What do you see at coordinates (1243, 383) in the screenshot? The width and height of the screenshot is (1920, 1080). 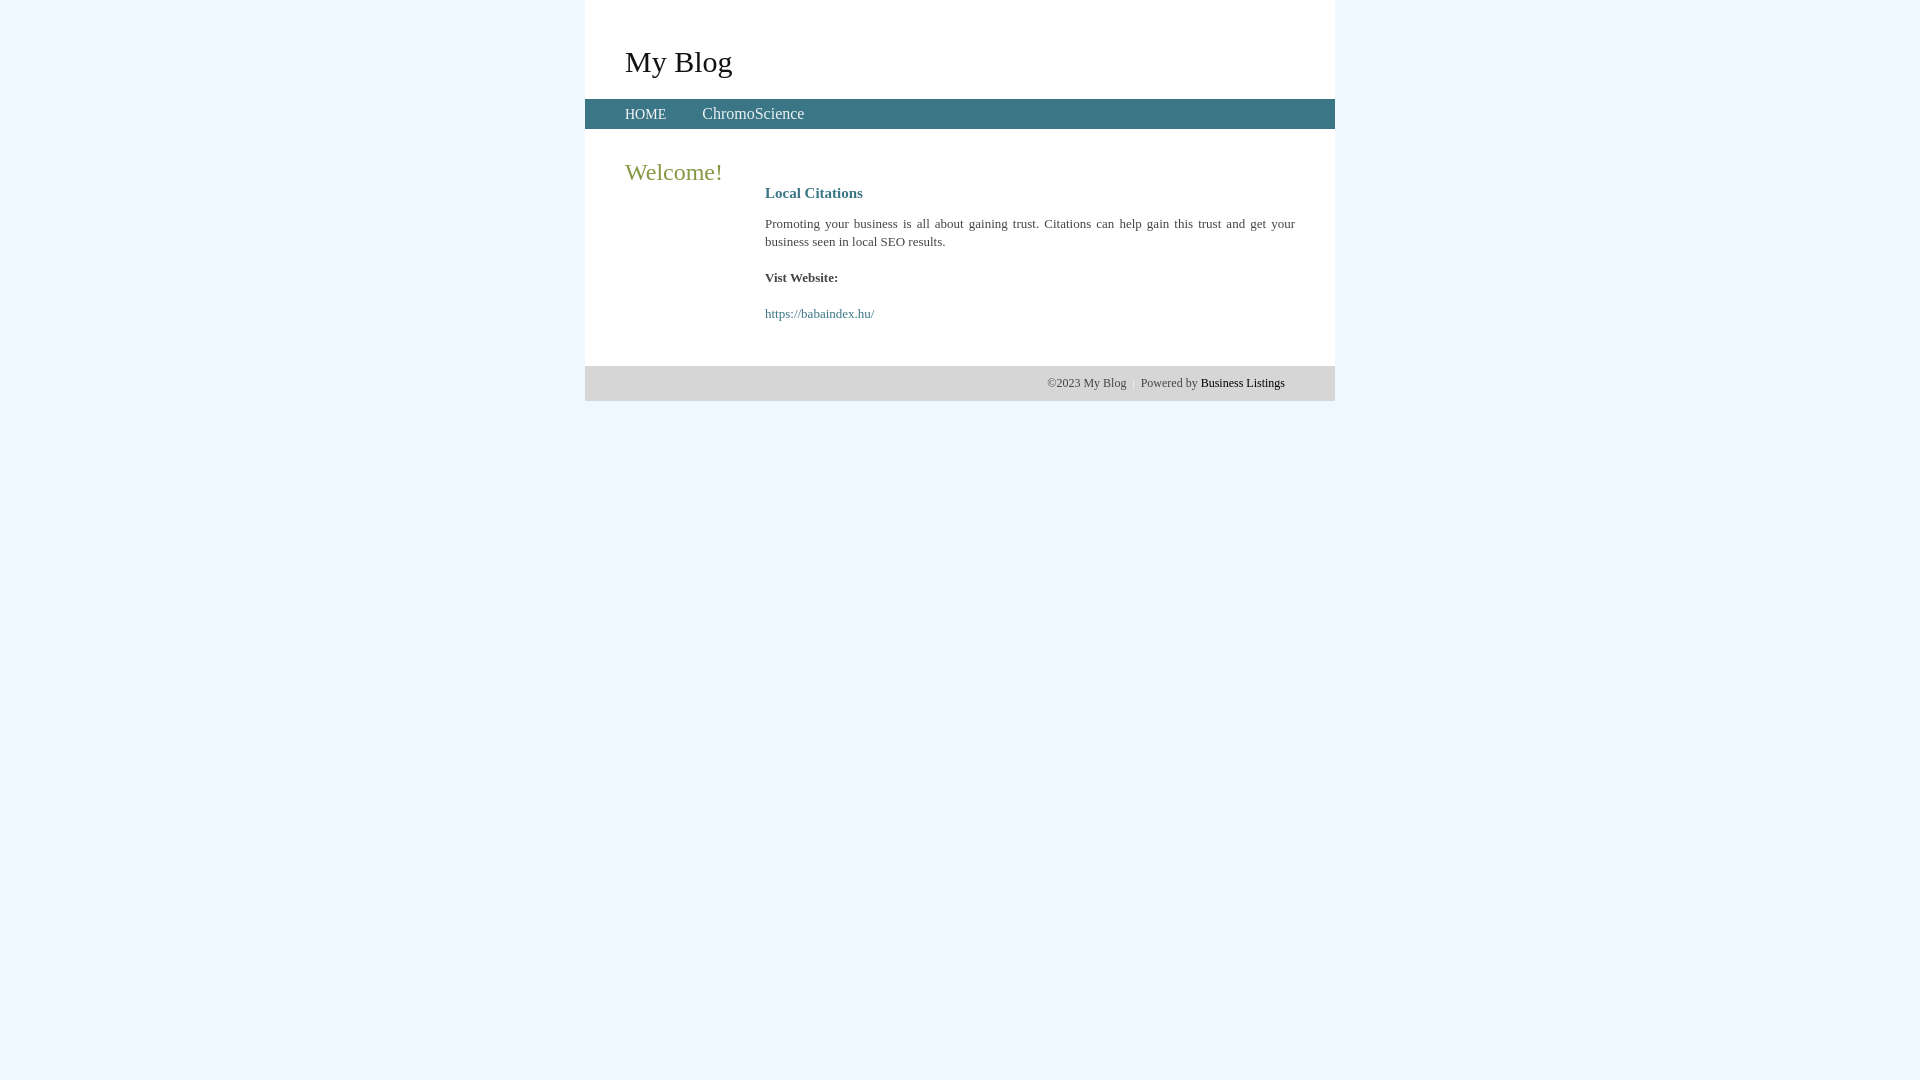 I see `Business Listings` at bounding box center [1243, 383].